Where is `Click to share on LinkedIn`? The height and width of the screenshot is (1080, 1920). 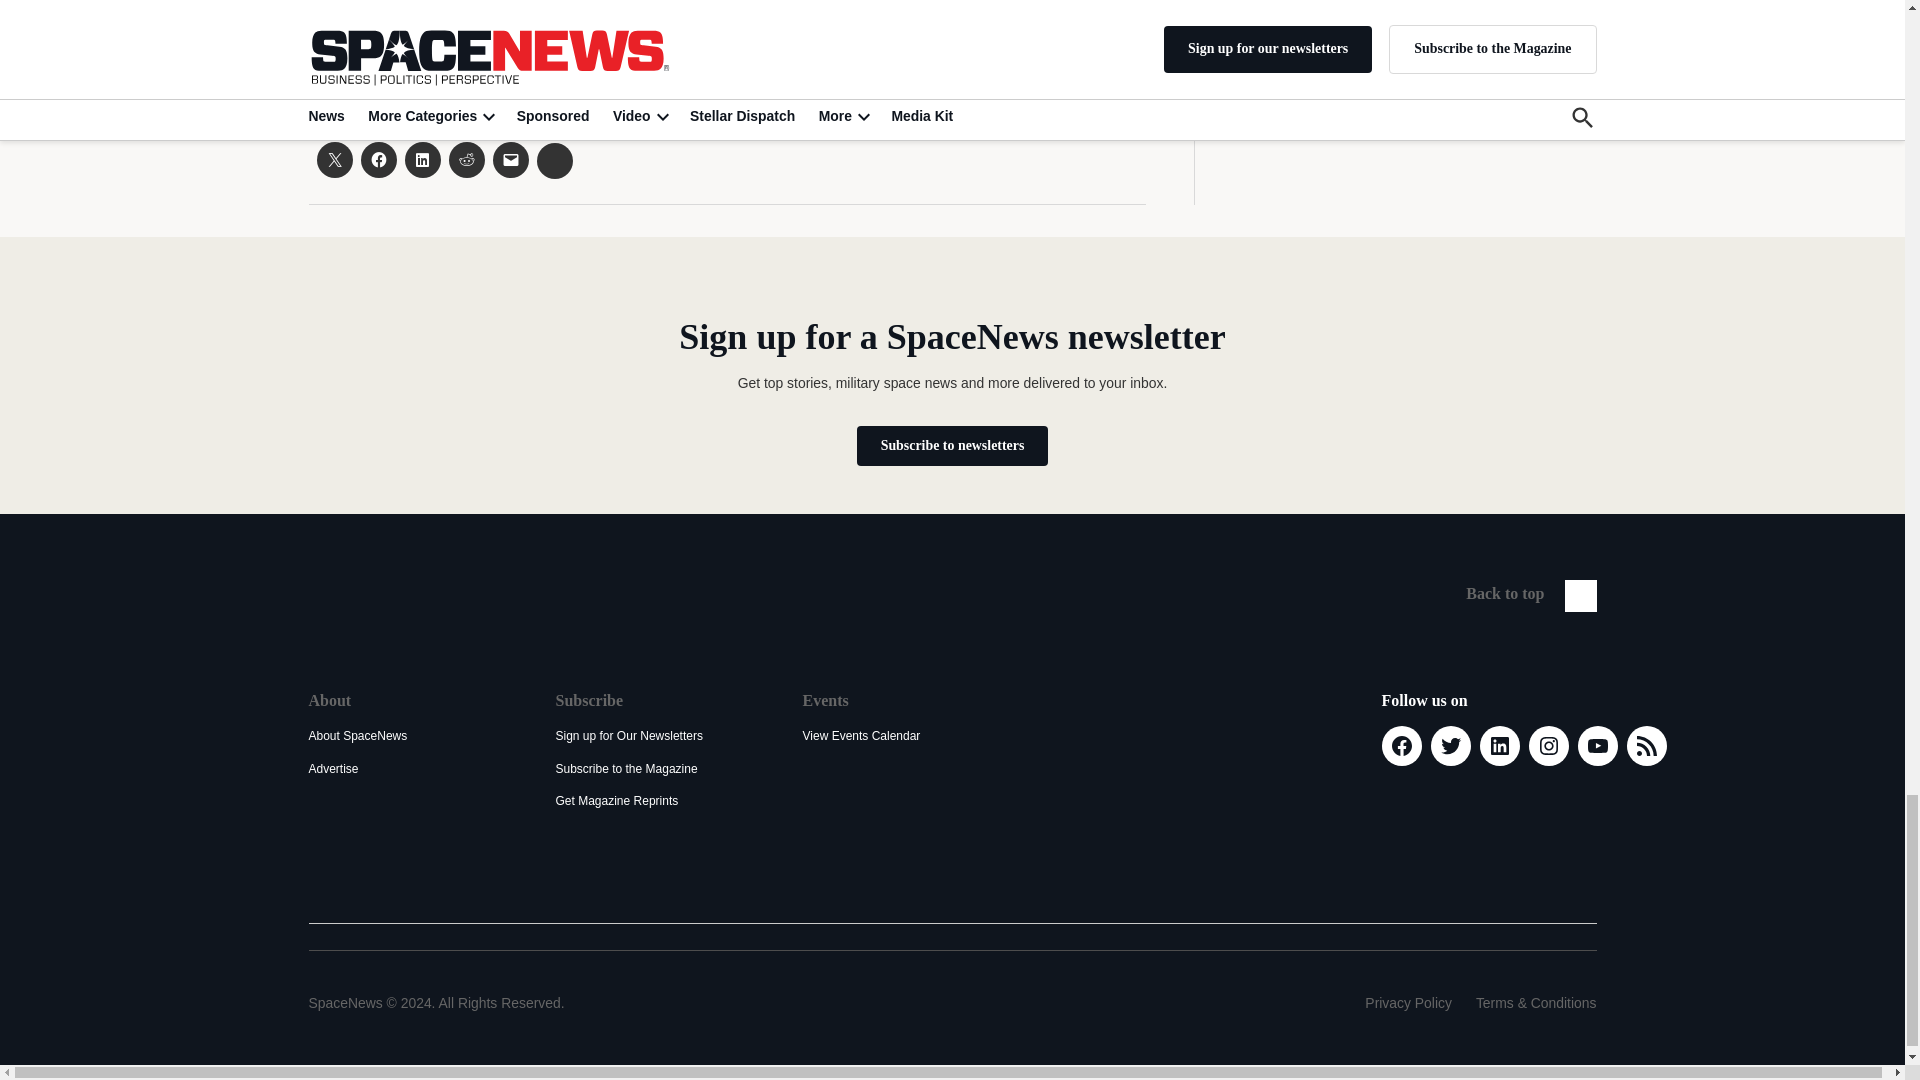 Click to share on LinkedIn is located at coordinates (421, 160).